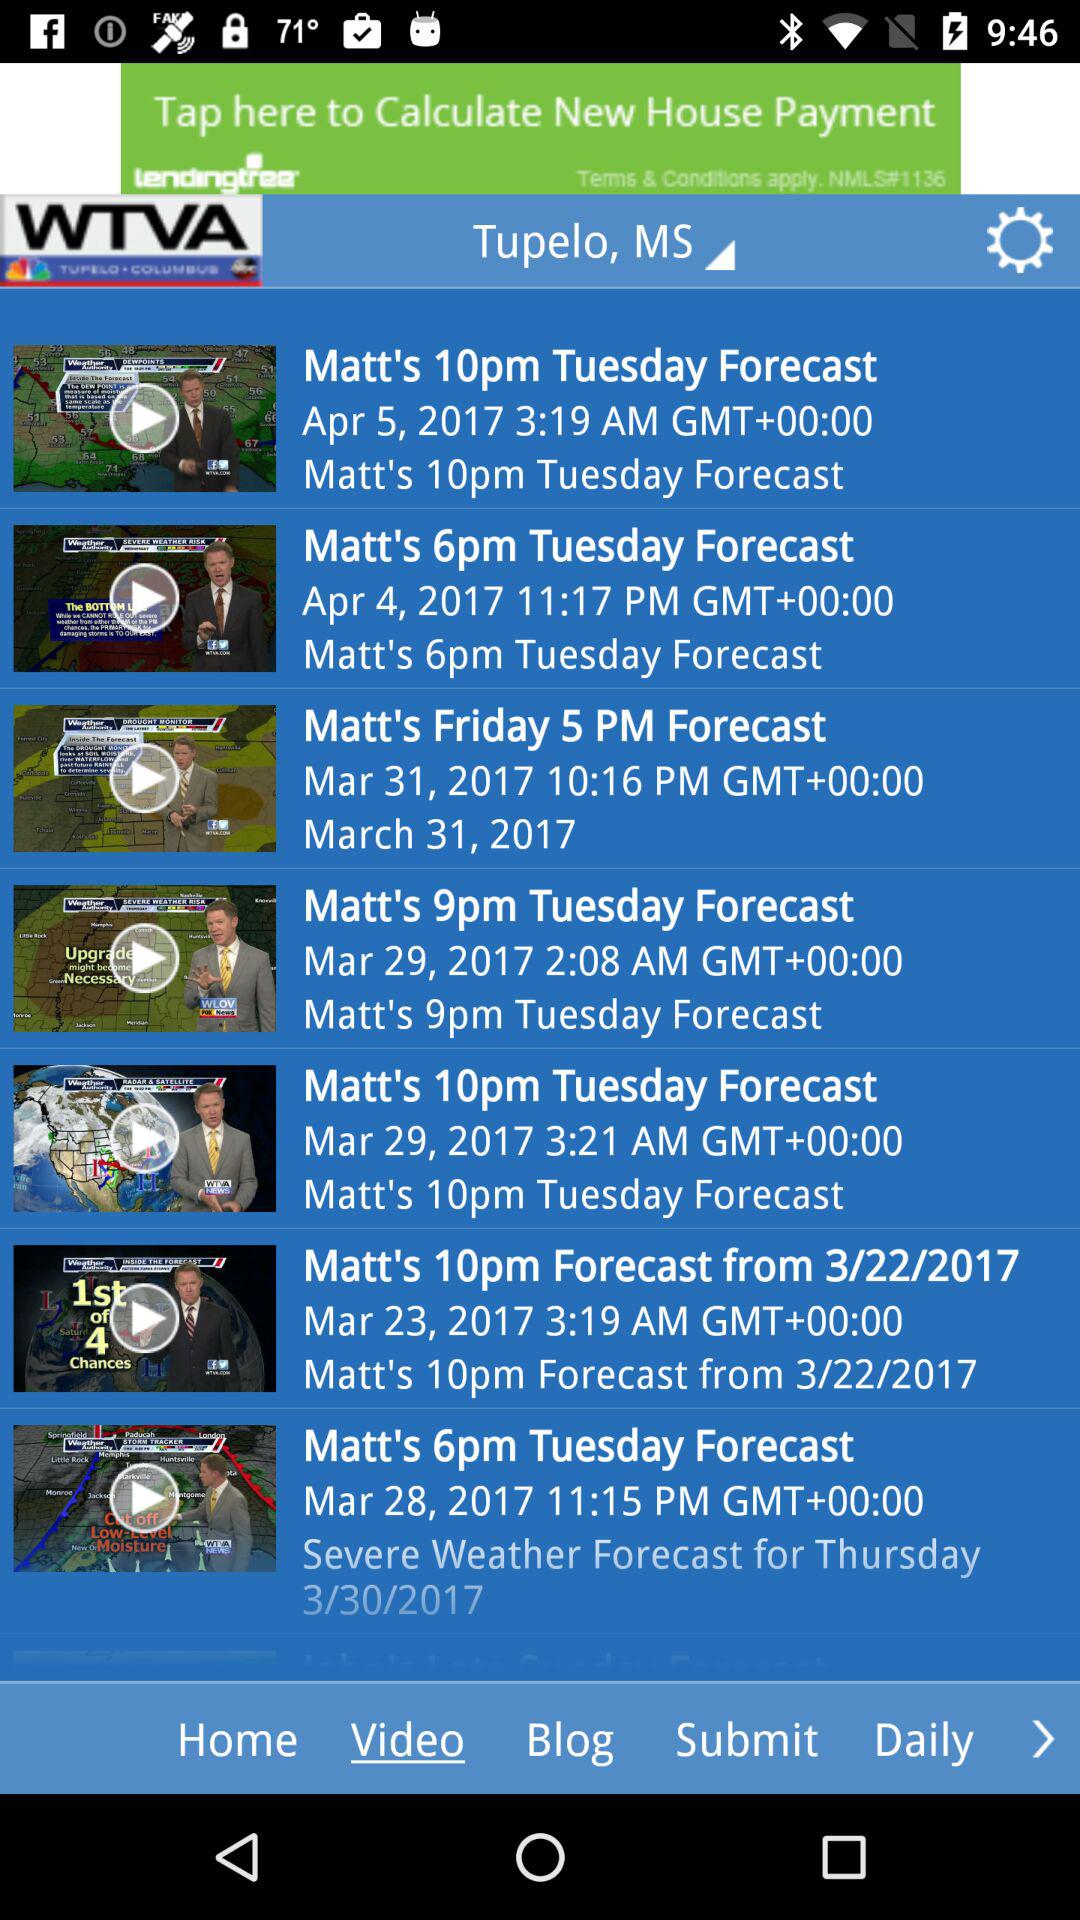  Describe the element at coordinates (1043, 1738) in the screenshot. I see `go to next` at that location.